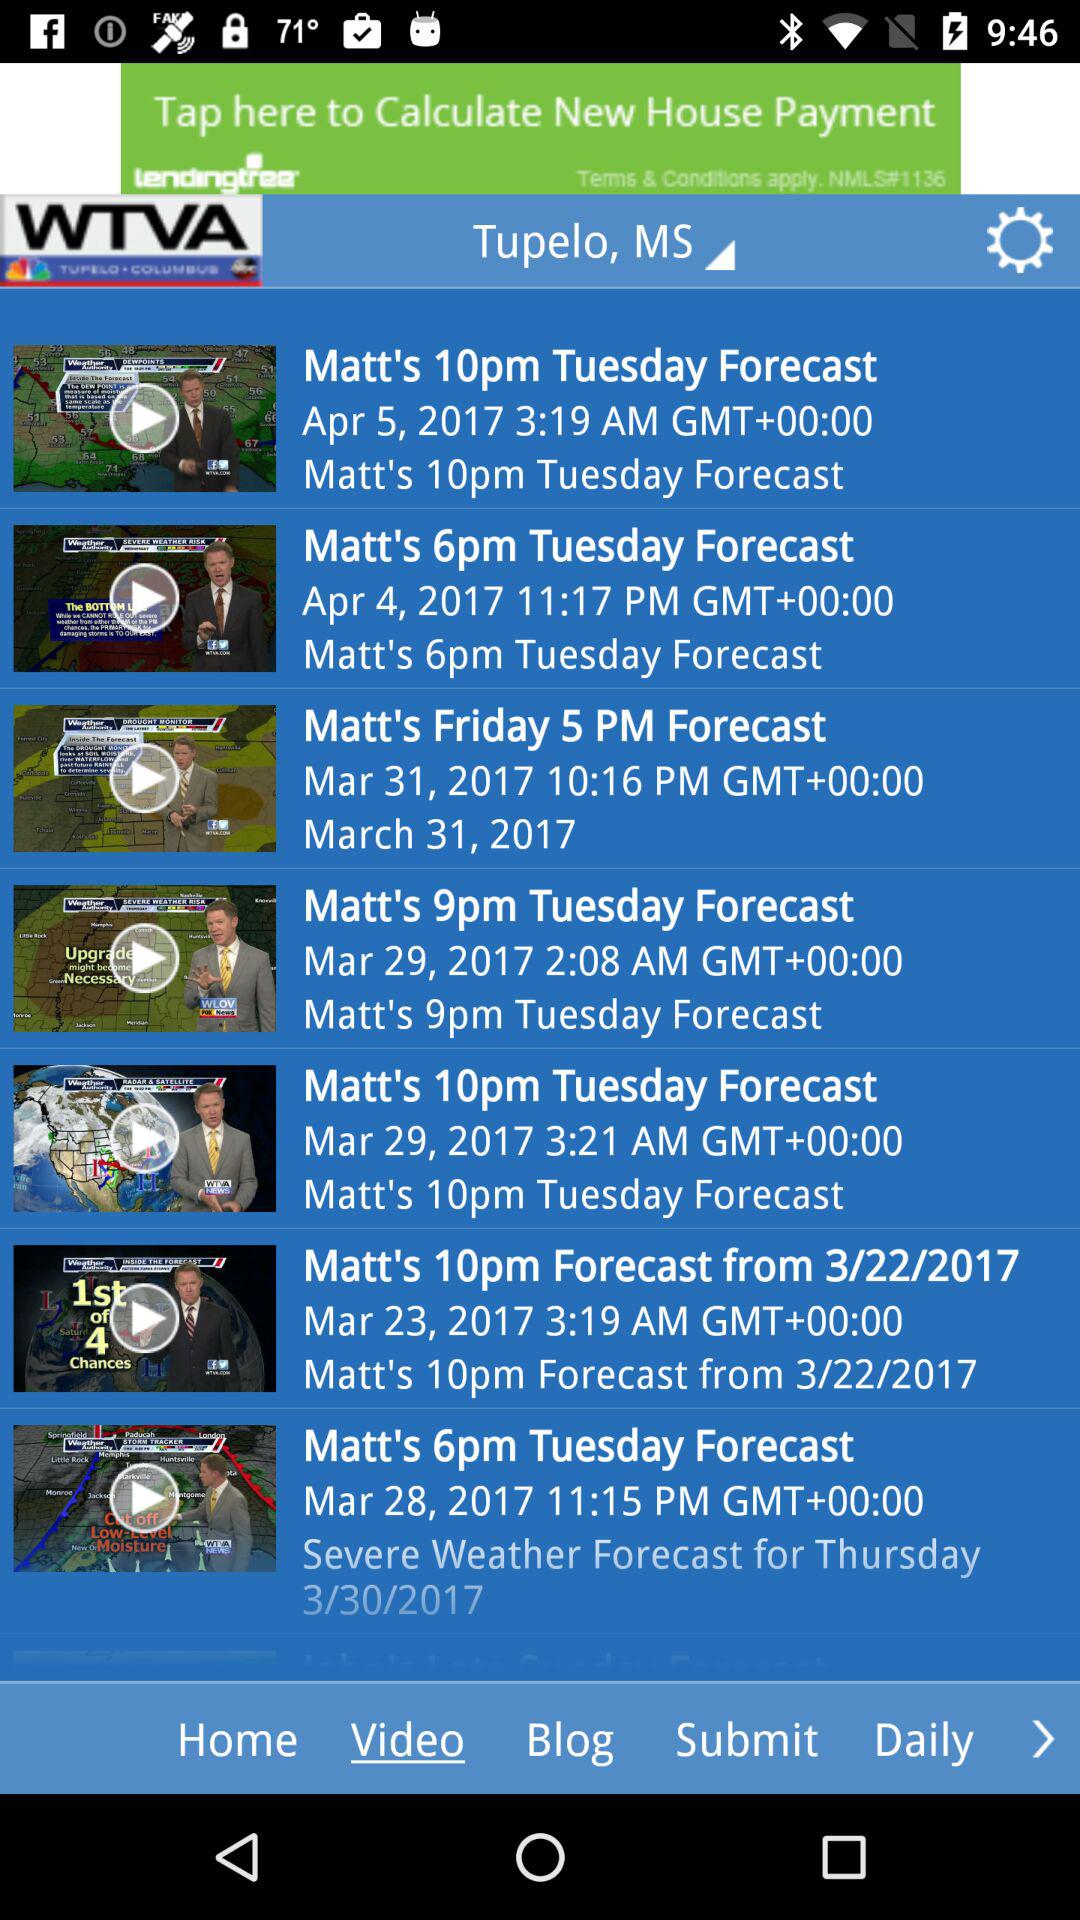  Describe the element at coordinates (1043, 1738) in the screenshot. I see `go to next` at that location.